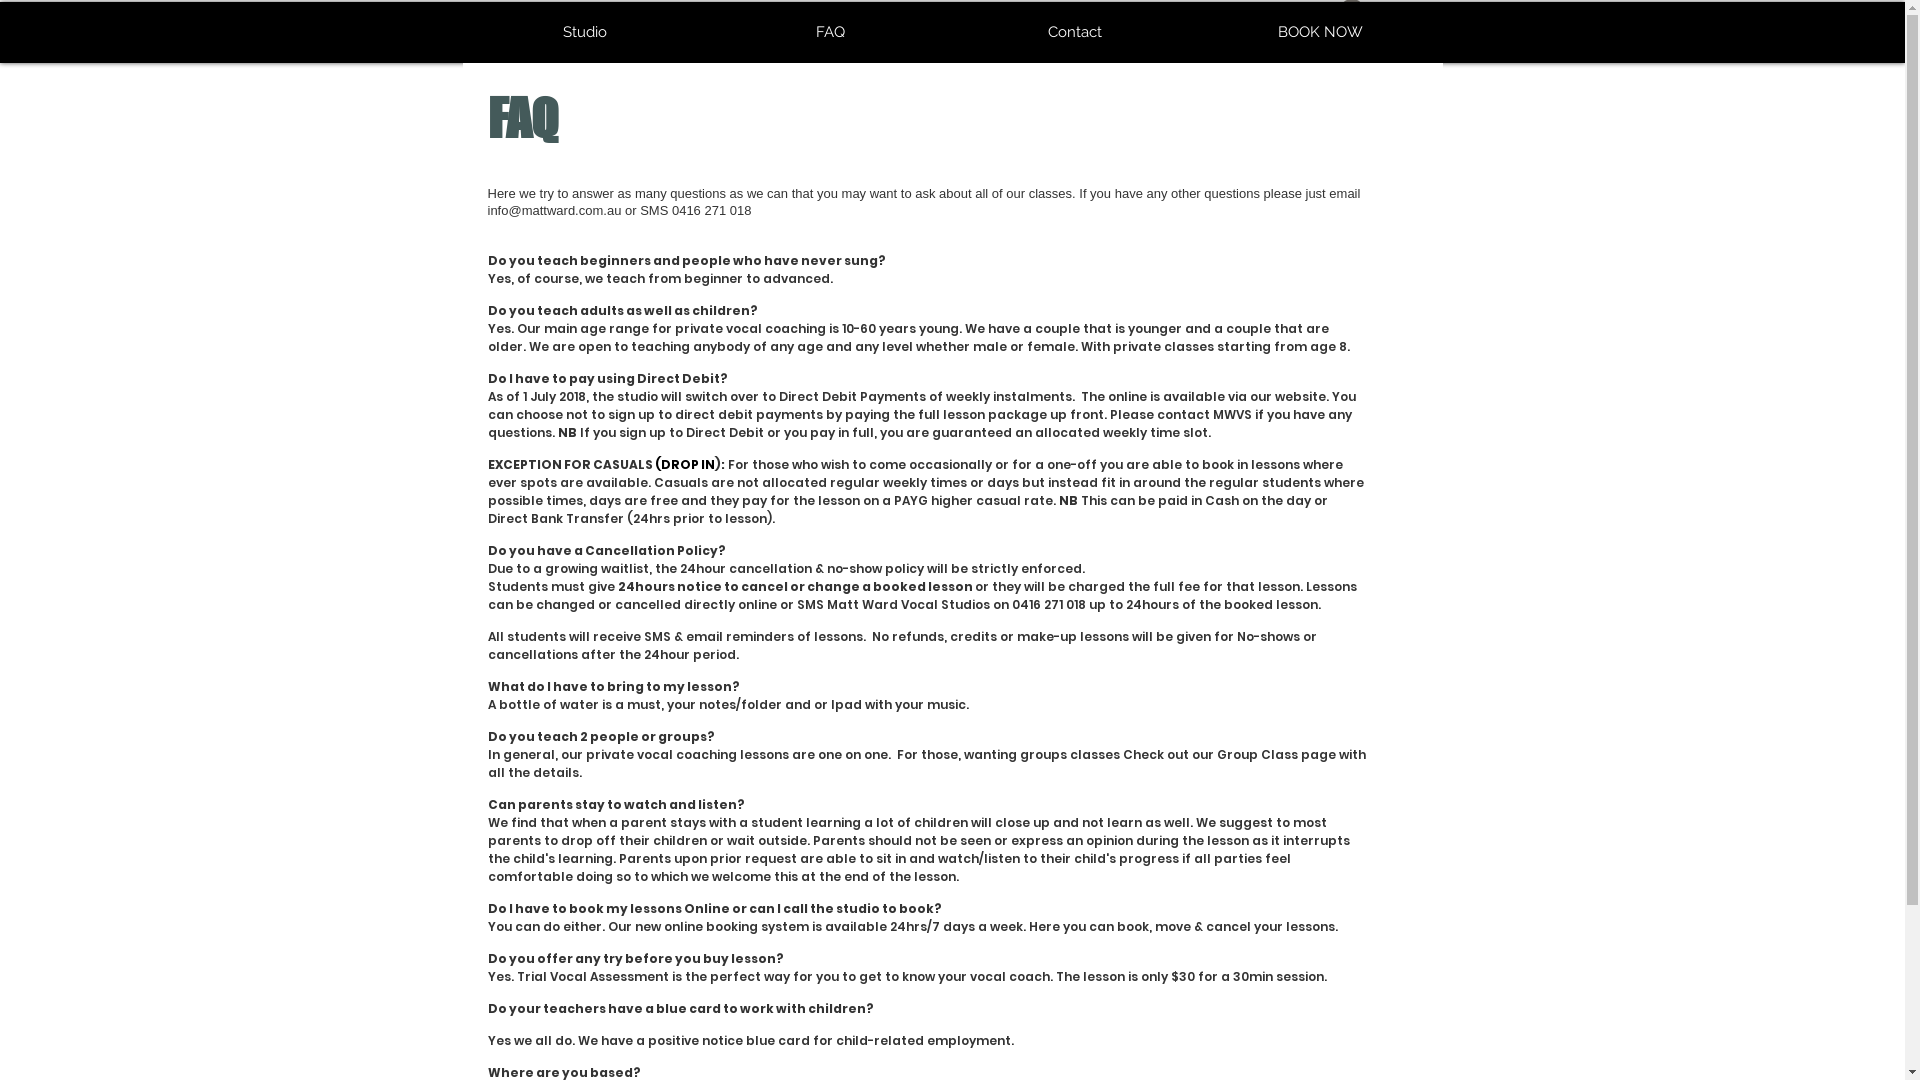 This screenshot has height=1080, width=1920. Describe the element at coordinates (1074, 32) in the screenshot. I see `Contact` at that location.